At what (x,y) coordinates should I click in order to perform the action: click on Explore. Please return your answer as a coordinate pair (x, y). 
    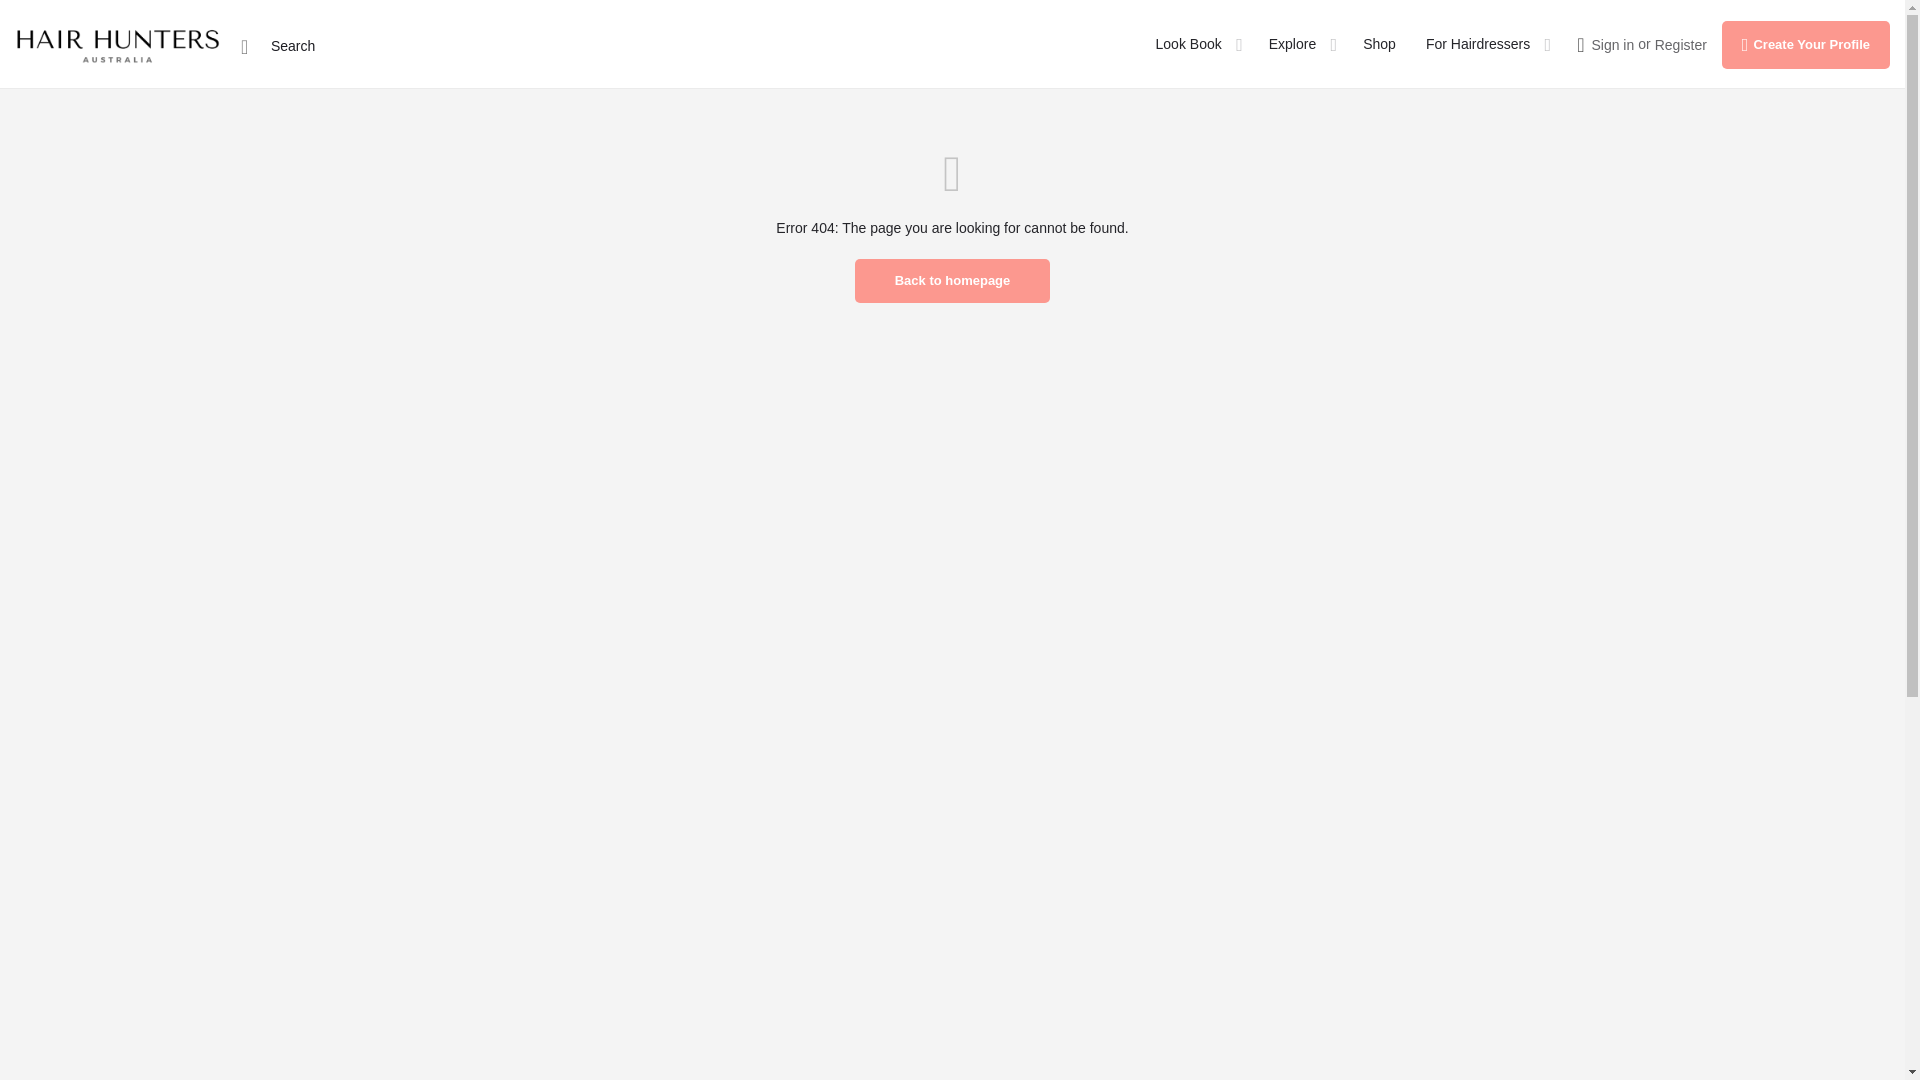
    Looking at the image, I should click on (1292, 44).